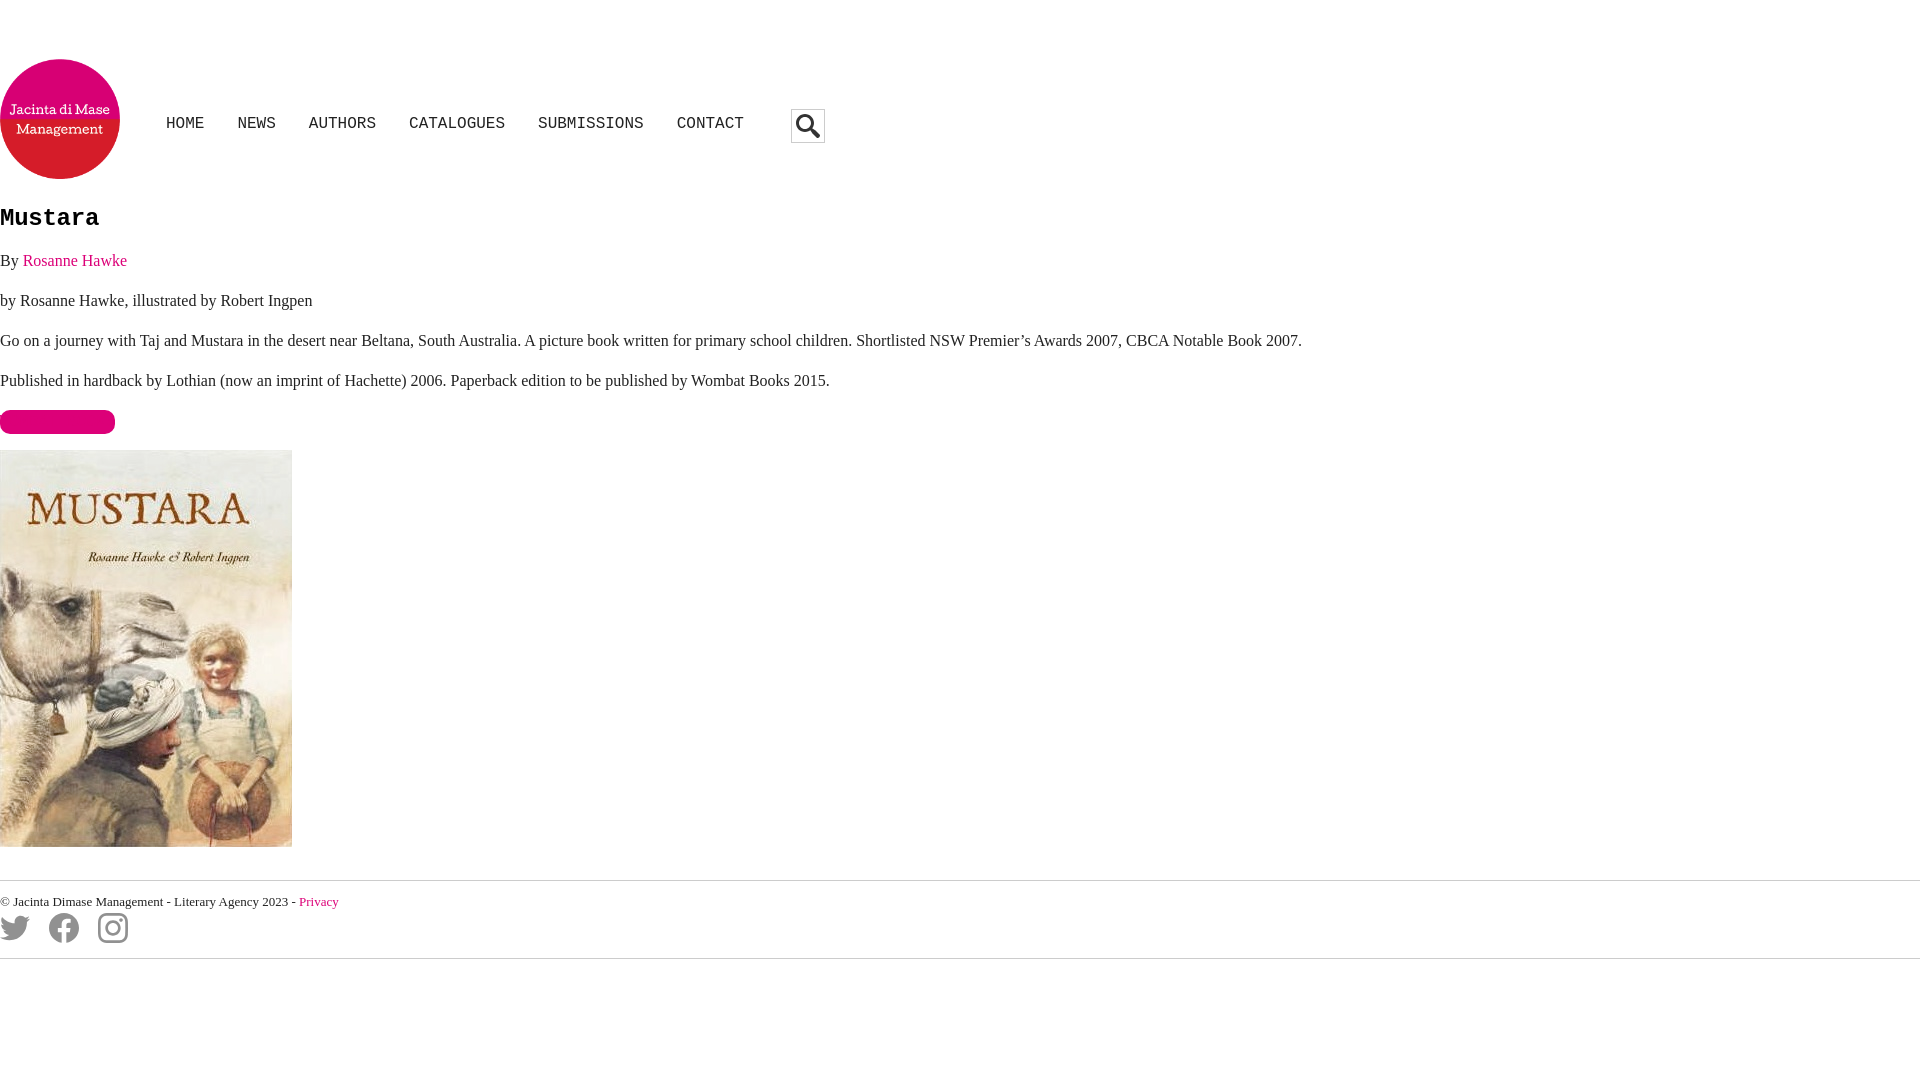 Image resolution: width=1920 pixels, height=1080 pixels. Describe the element at coordinates (710, 124) in the screenshot. I see `CONTACT` at that location.